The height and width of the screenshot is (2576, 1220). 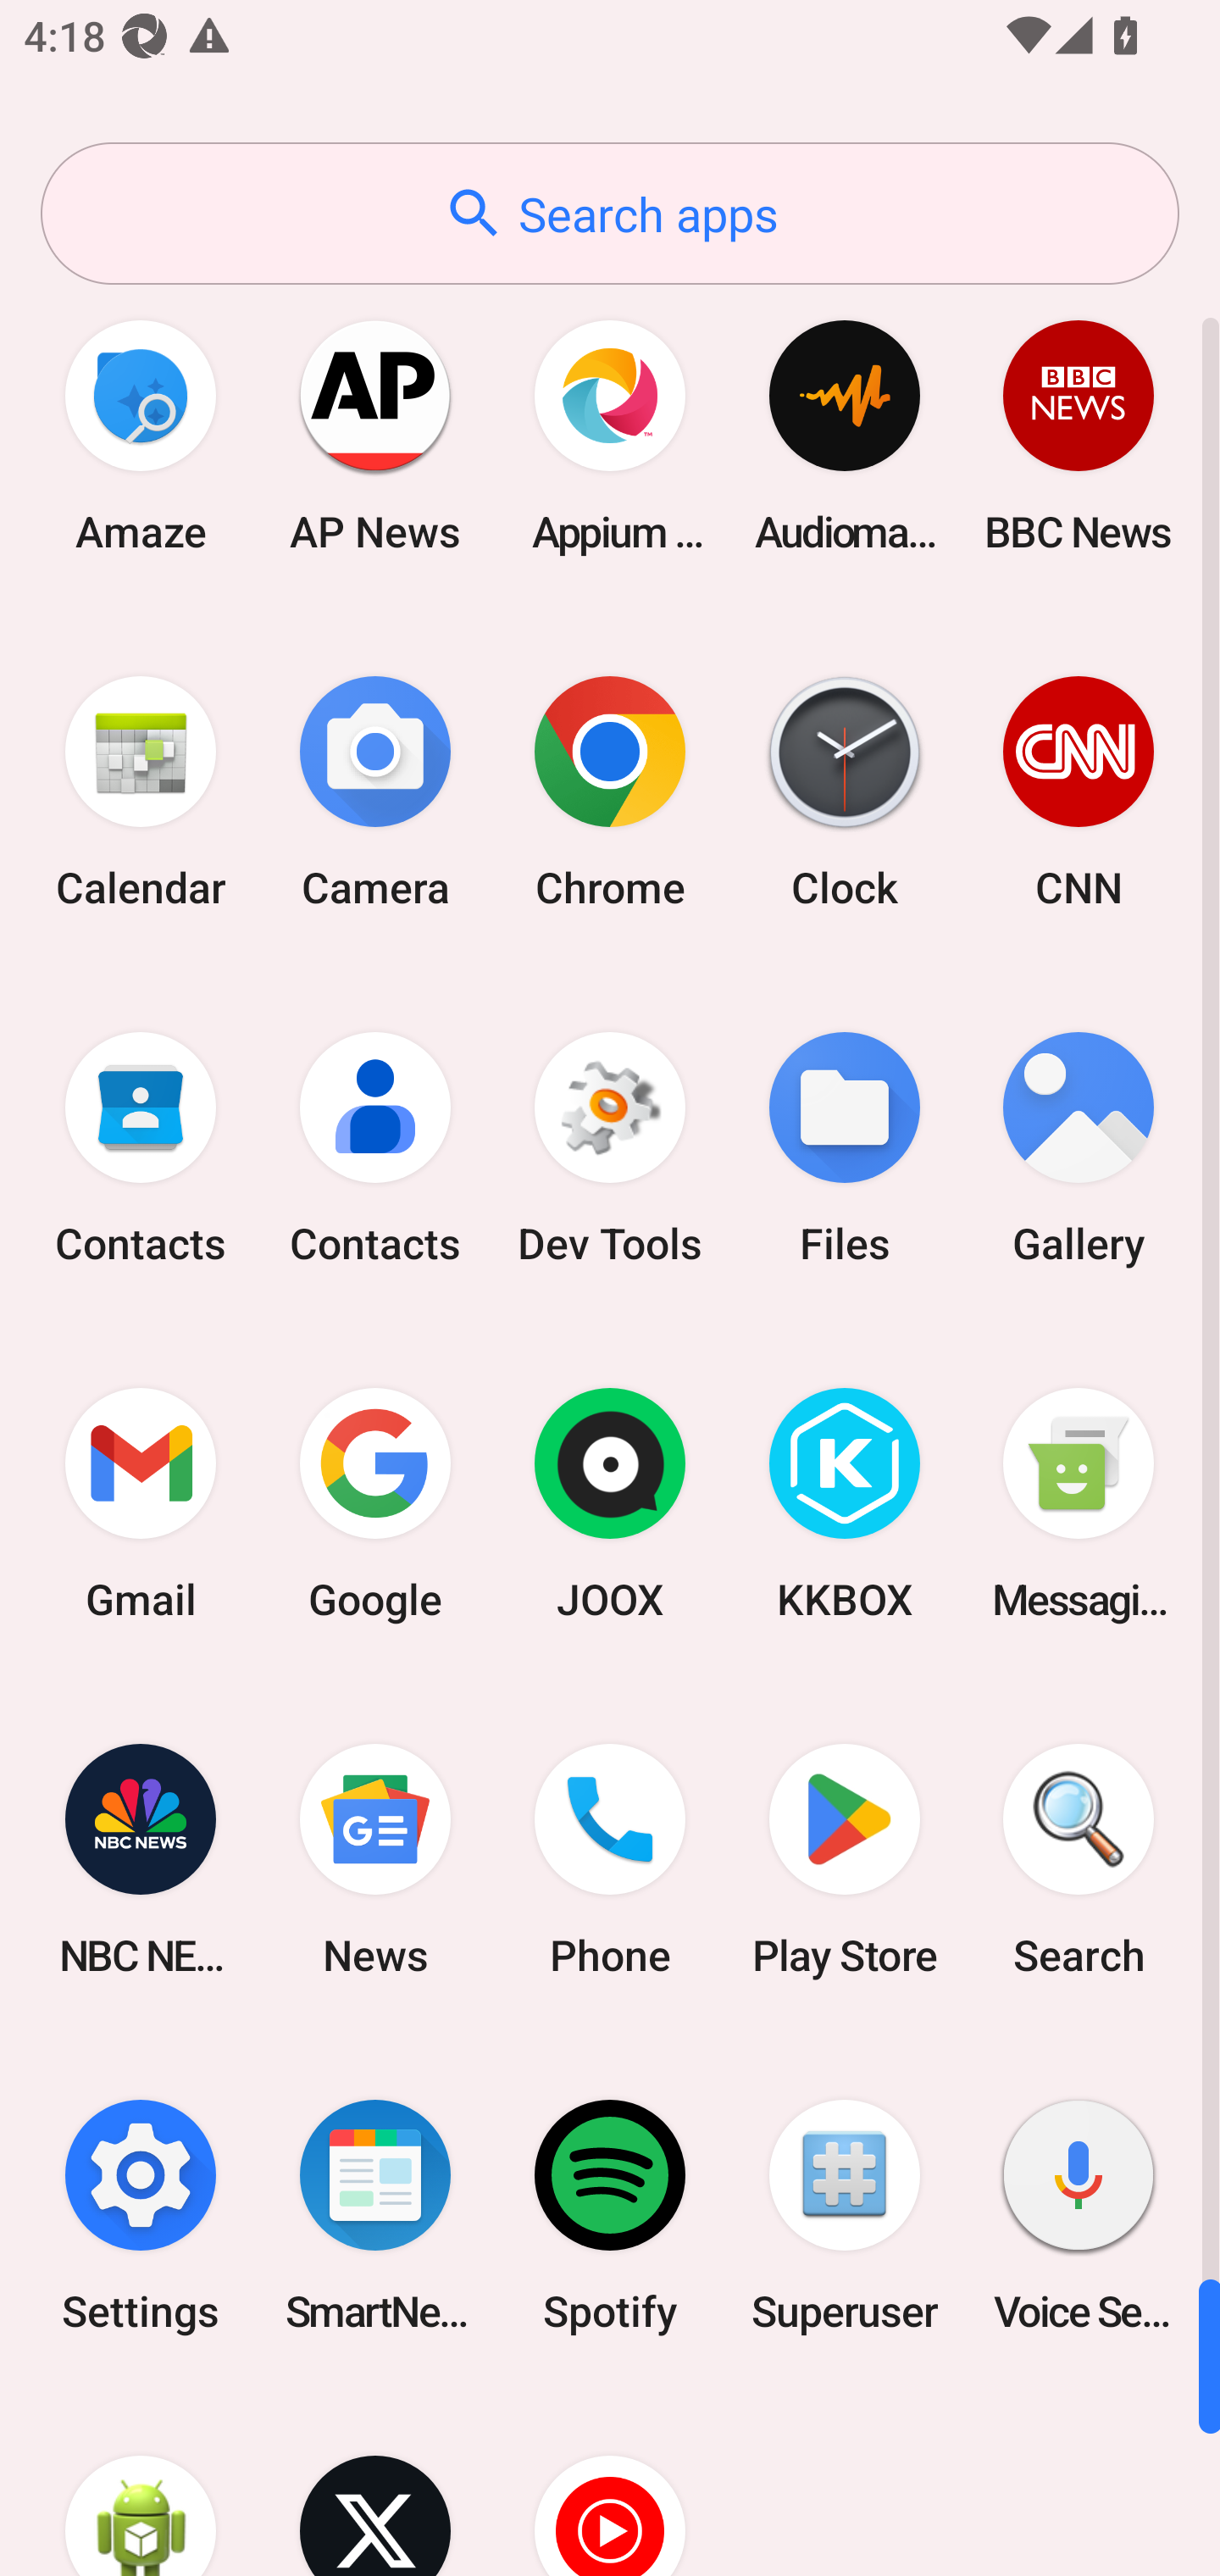 What do you see at coordinates (610, 1149) in the screenshot?
I see `Dev Tools` at bounding box center [610, 1149].